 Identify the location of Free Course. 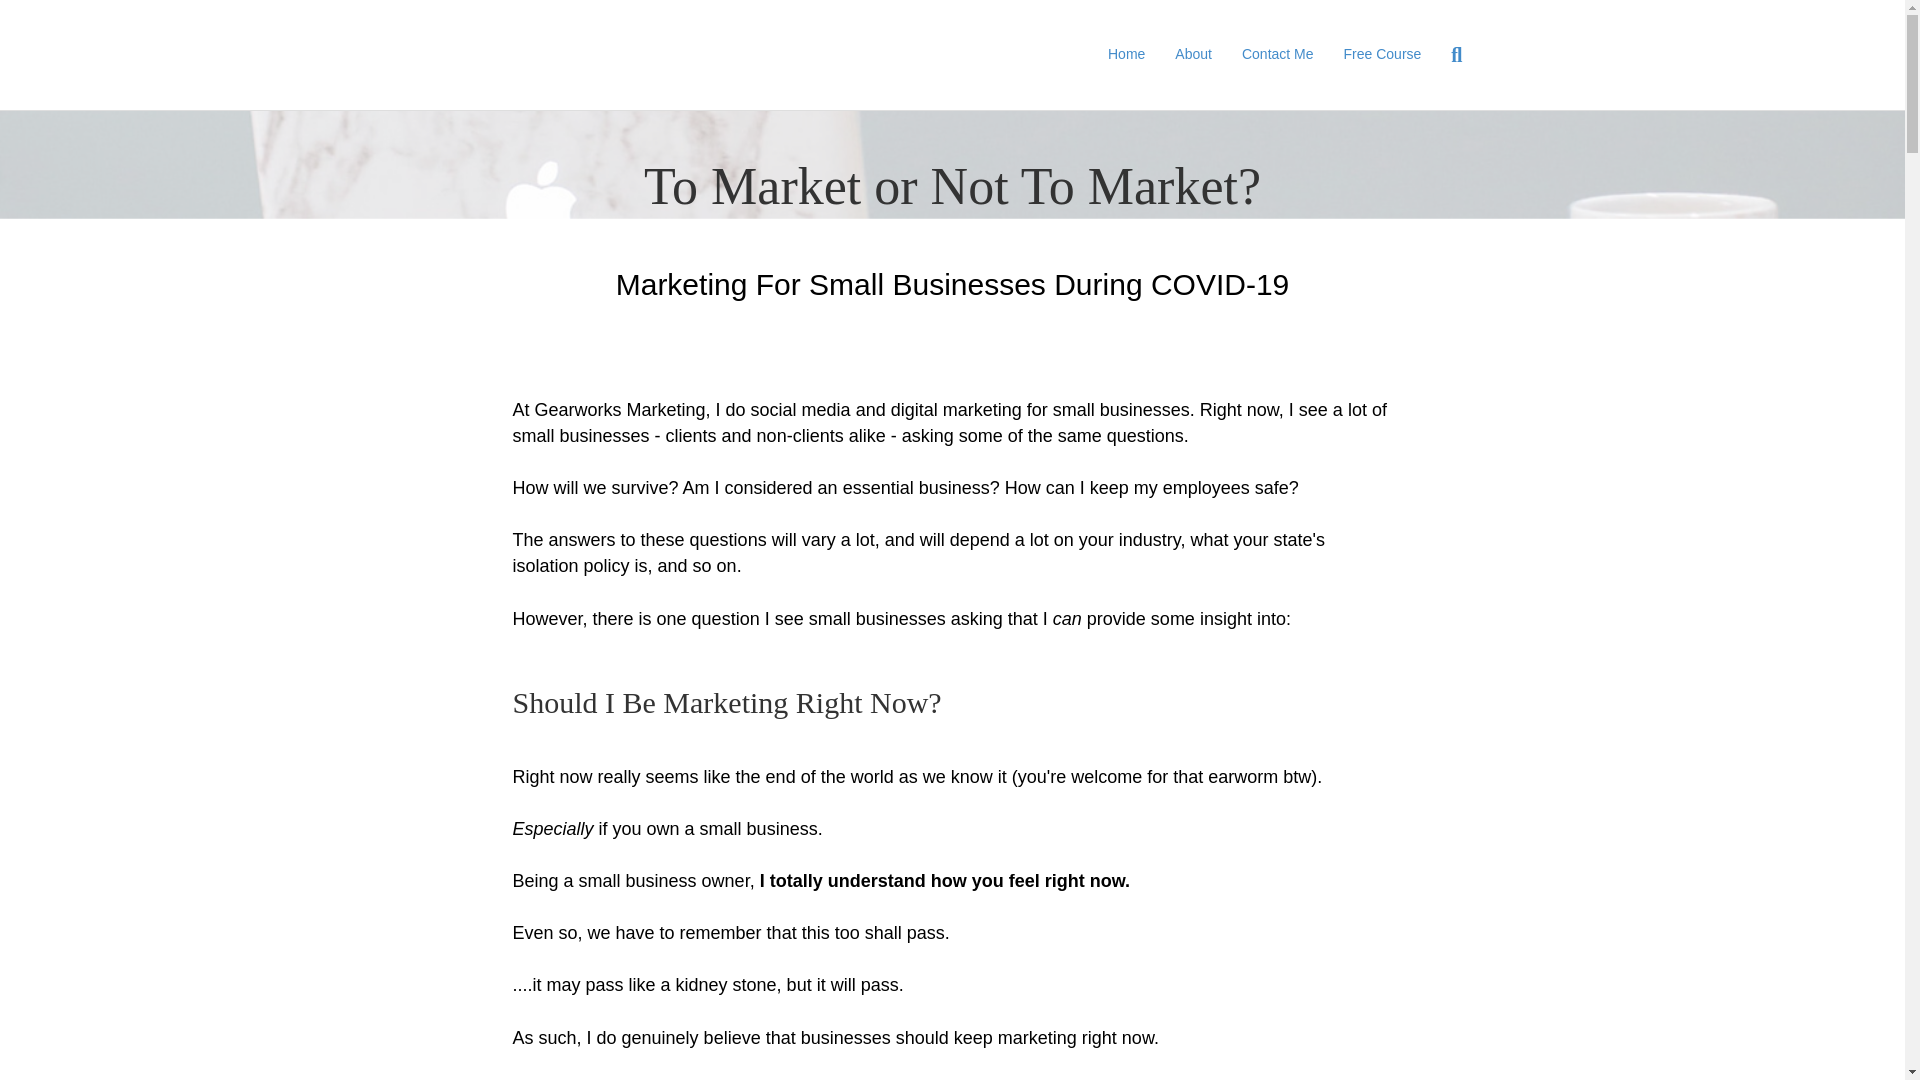
(1382, 54).